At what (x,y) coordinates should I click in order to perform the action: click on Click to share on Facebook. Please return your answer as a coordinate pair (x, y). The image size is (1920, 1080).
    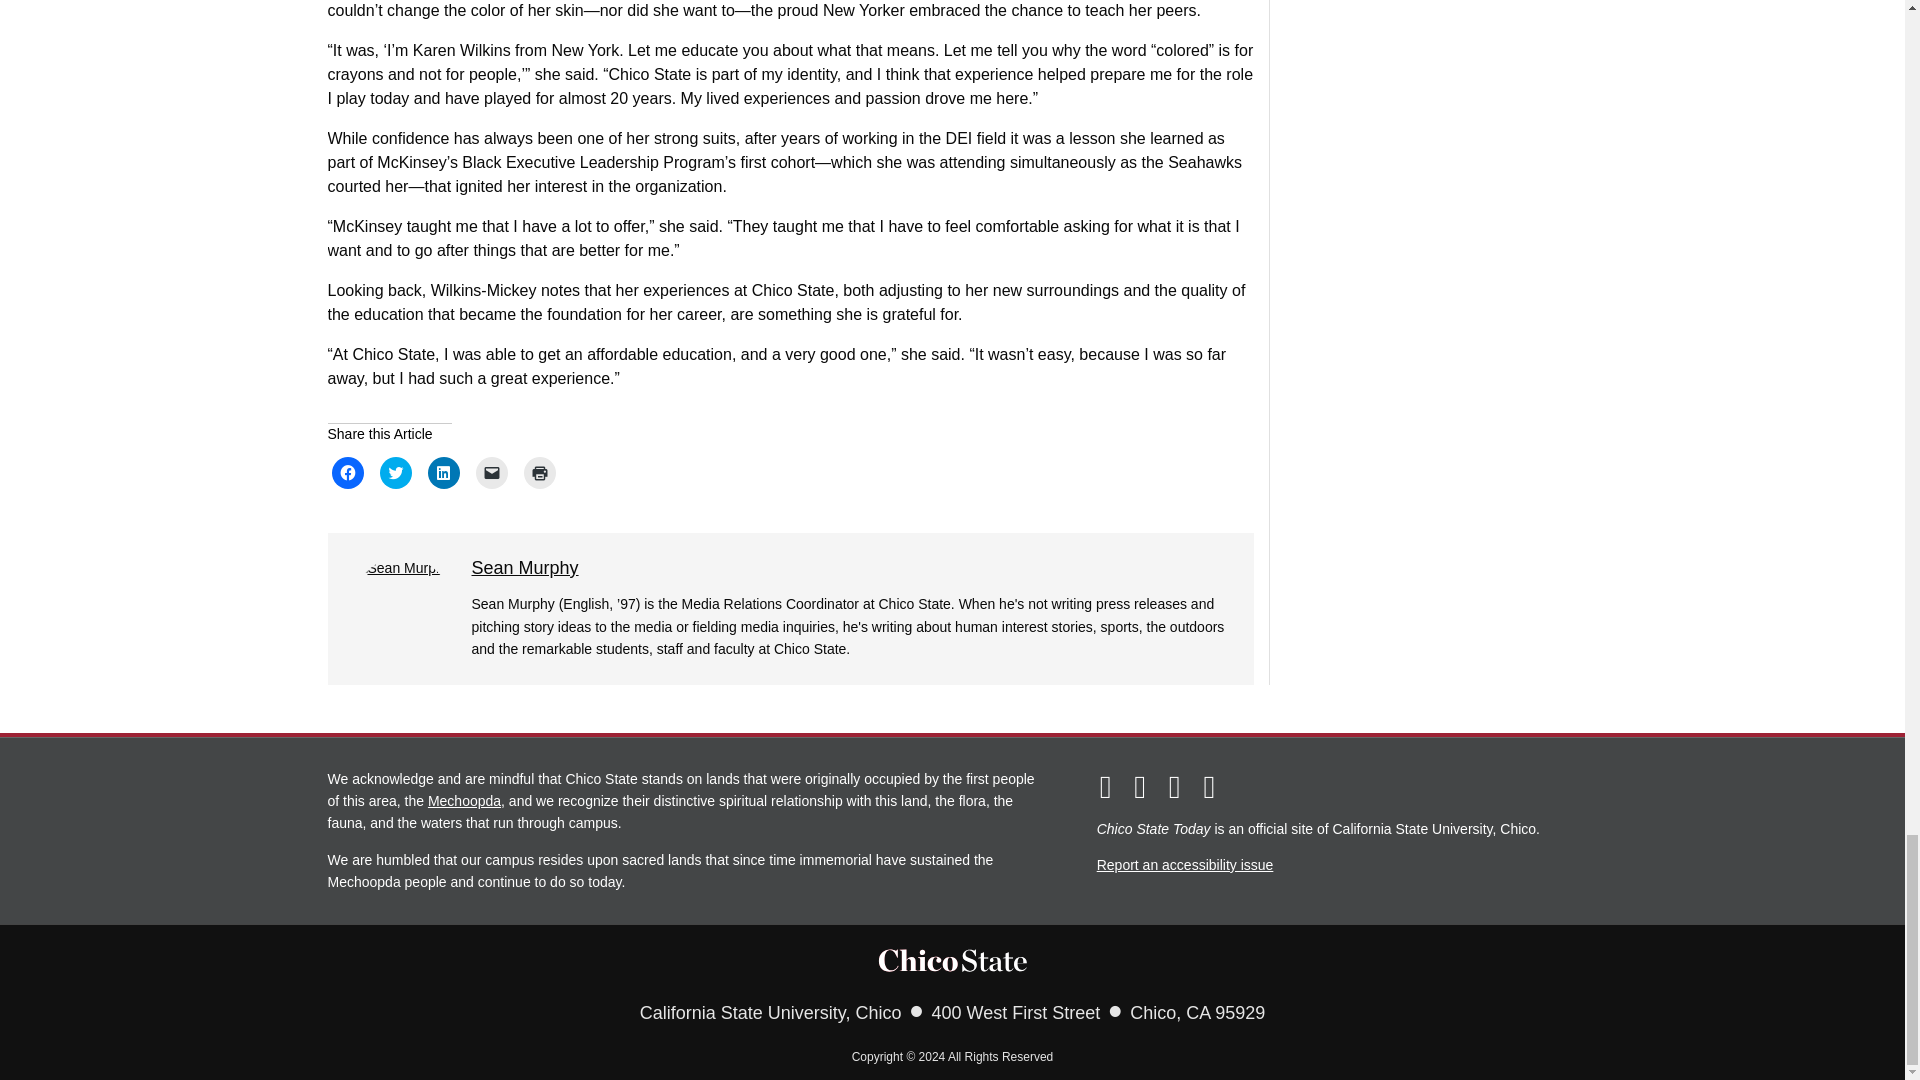
    Looking at the image, I should click on (348, 472).